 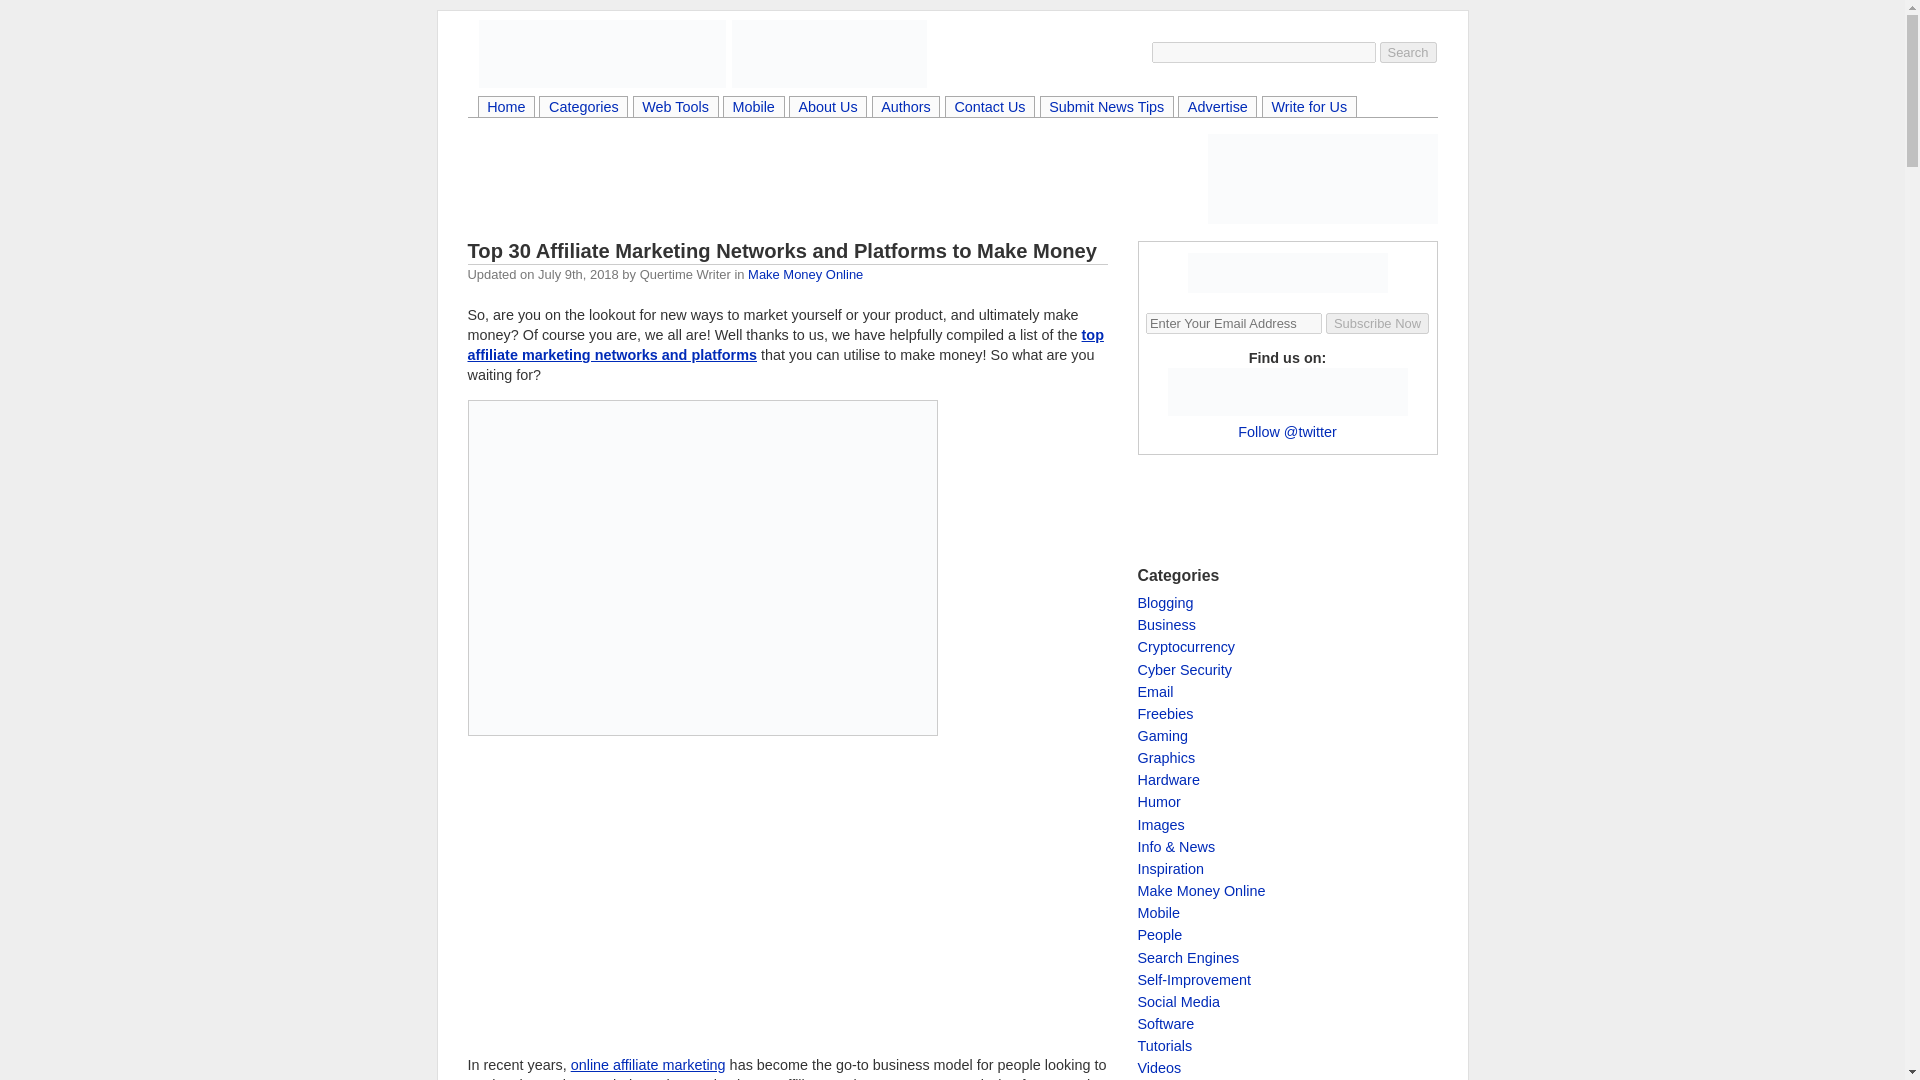 What do you see at coordinates (1309, 108) in the screenshot?
I see `Write for Us` at bounding box center [1309, 108].